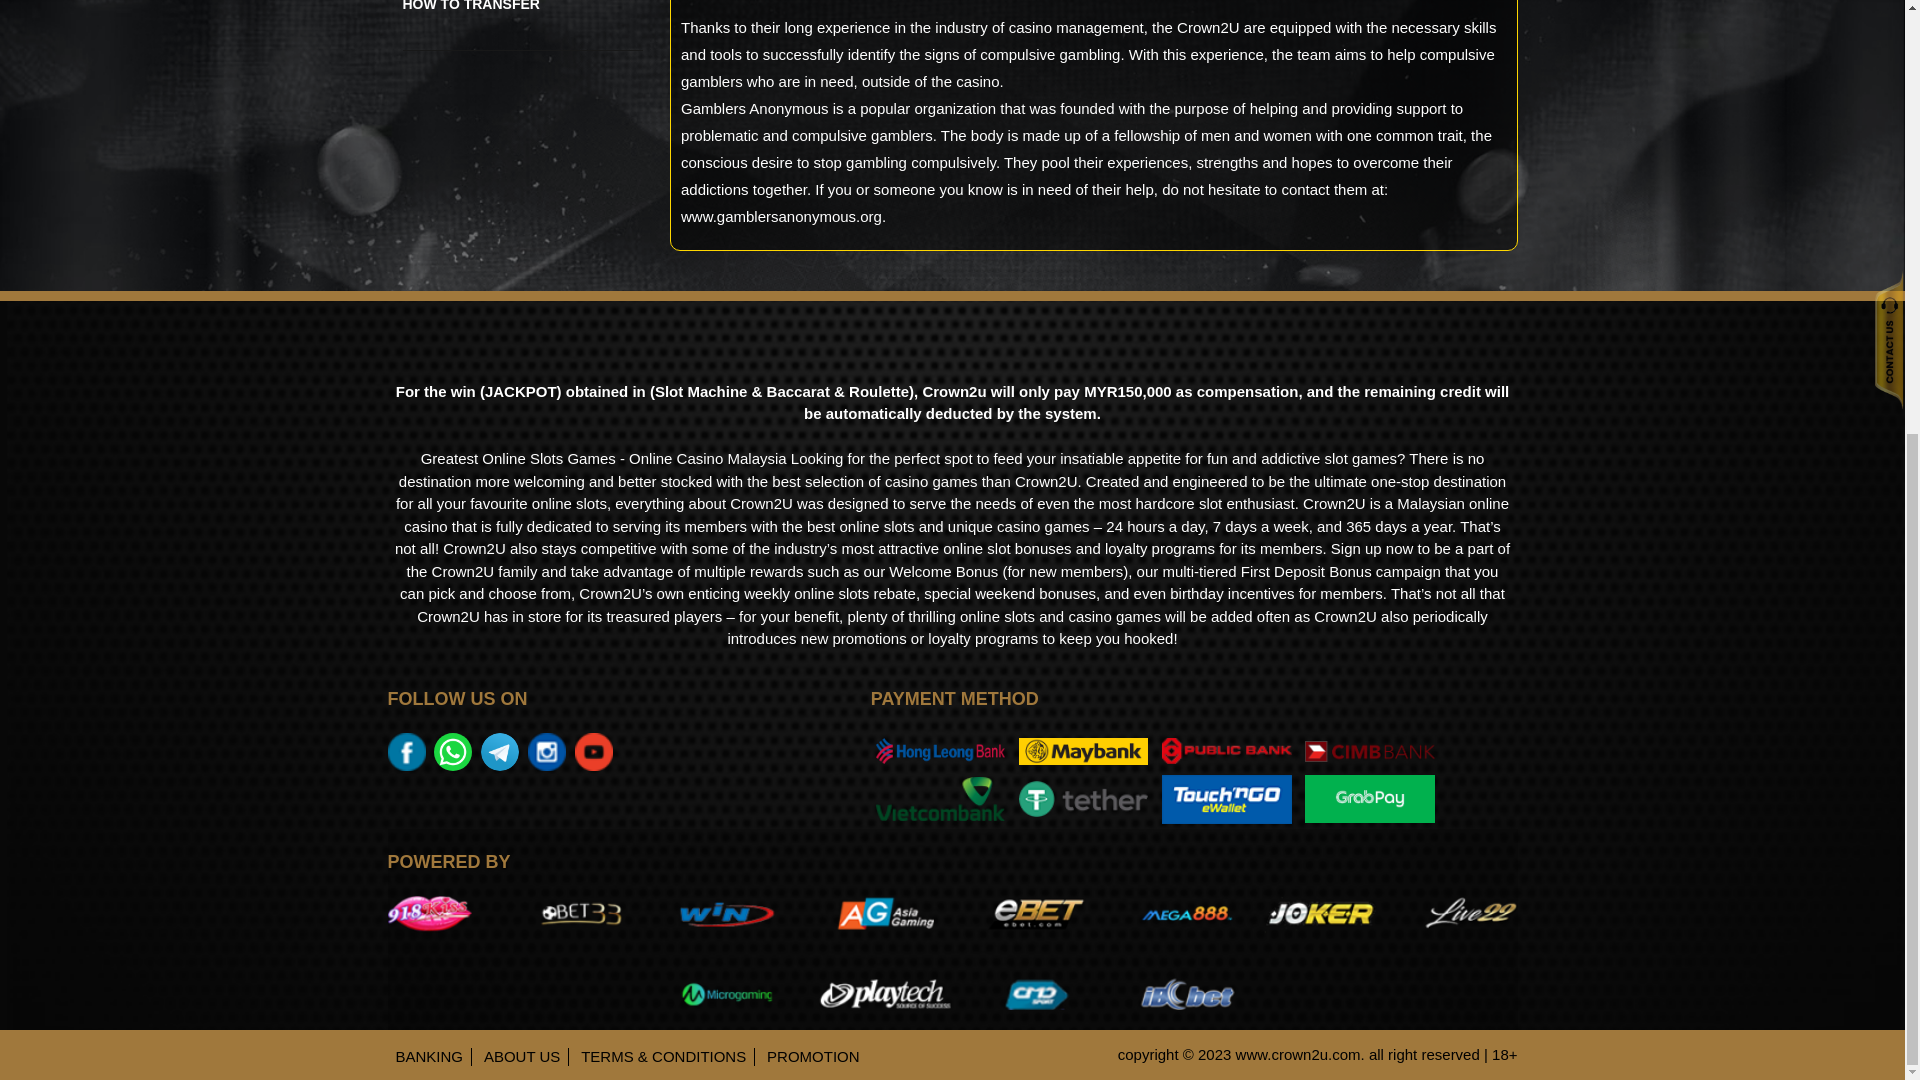 The height and width of the screenshot is (1080, 1920). I want to click on Telegram, so click(502, 750).